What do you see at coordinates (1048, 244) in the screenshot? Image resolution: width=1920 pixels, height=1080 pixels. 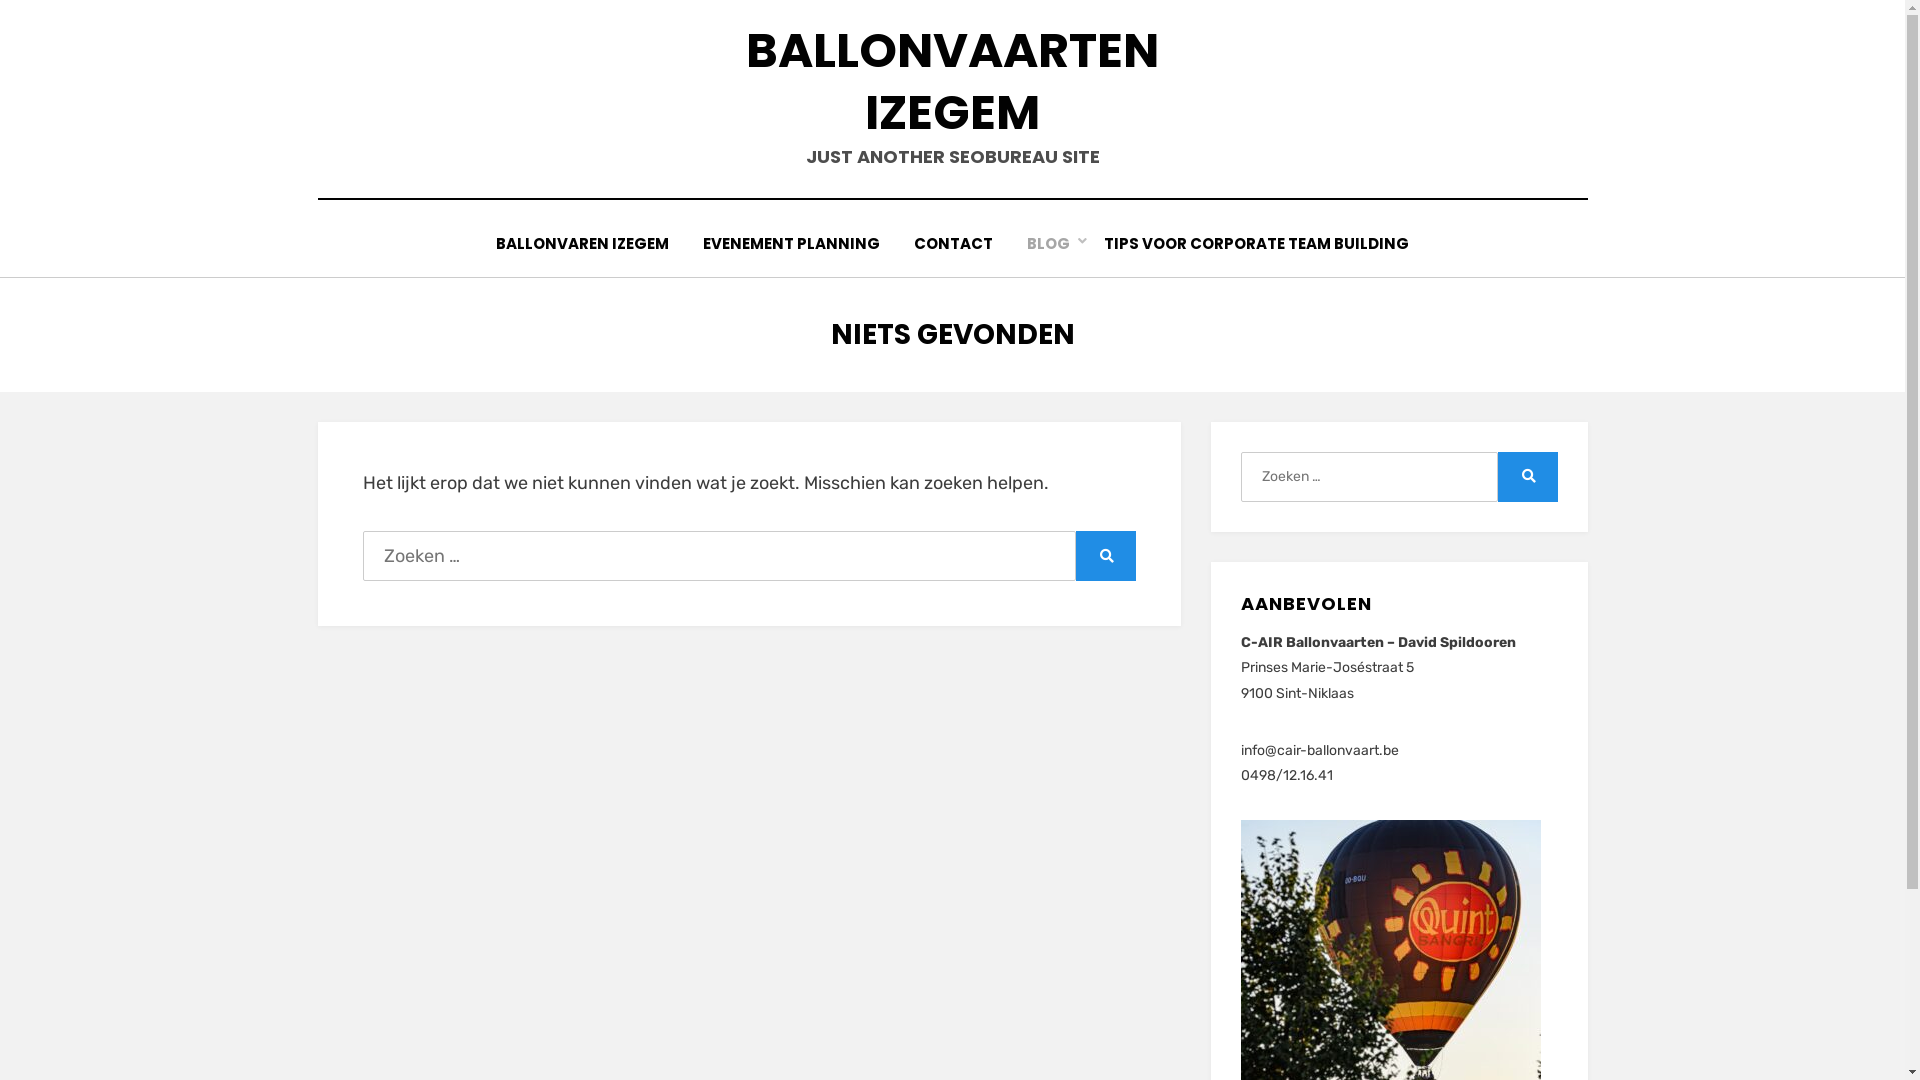 I see `BLOG` at bounding box center [1048, 244].